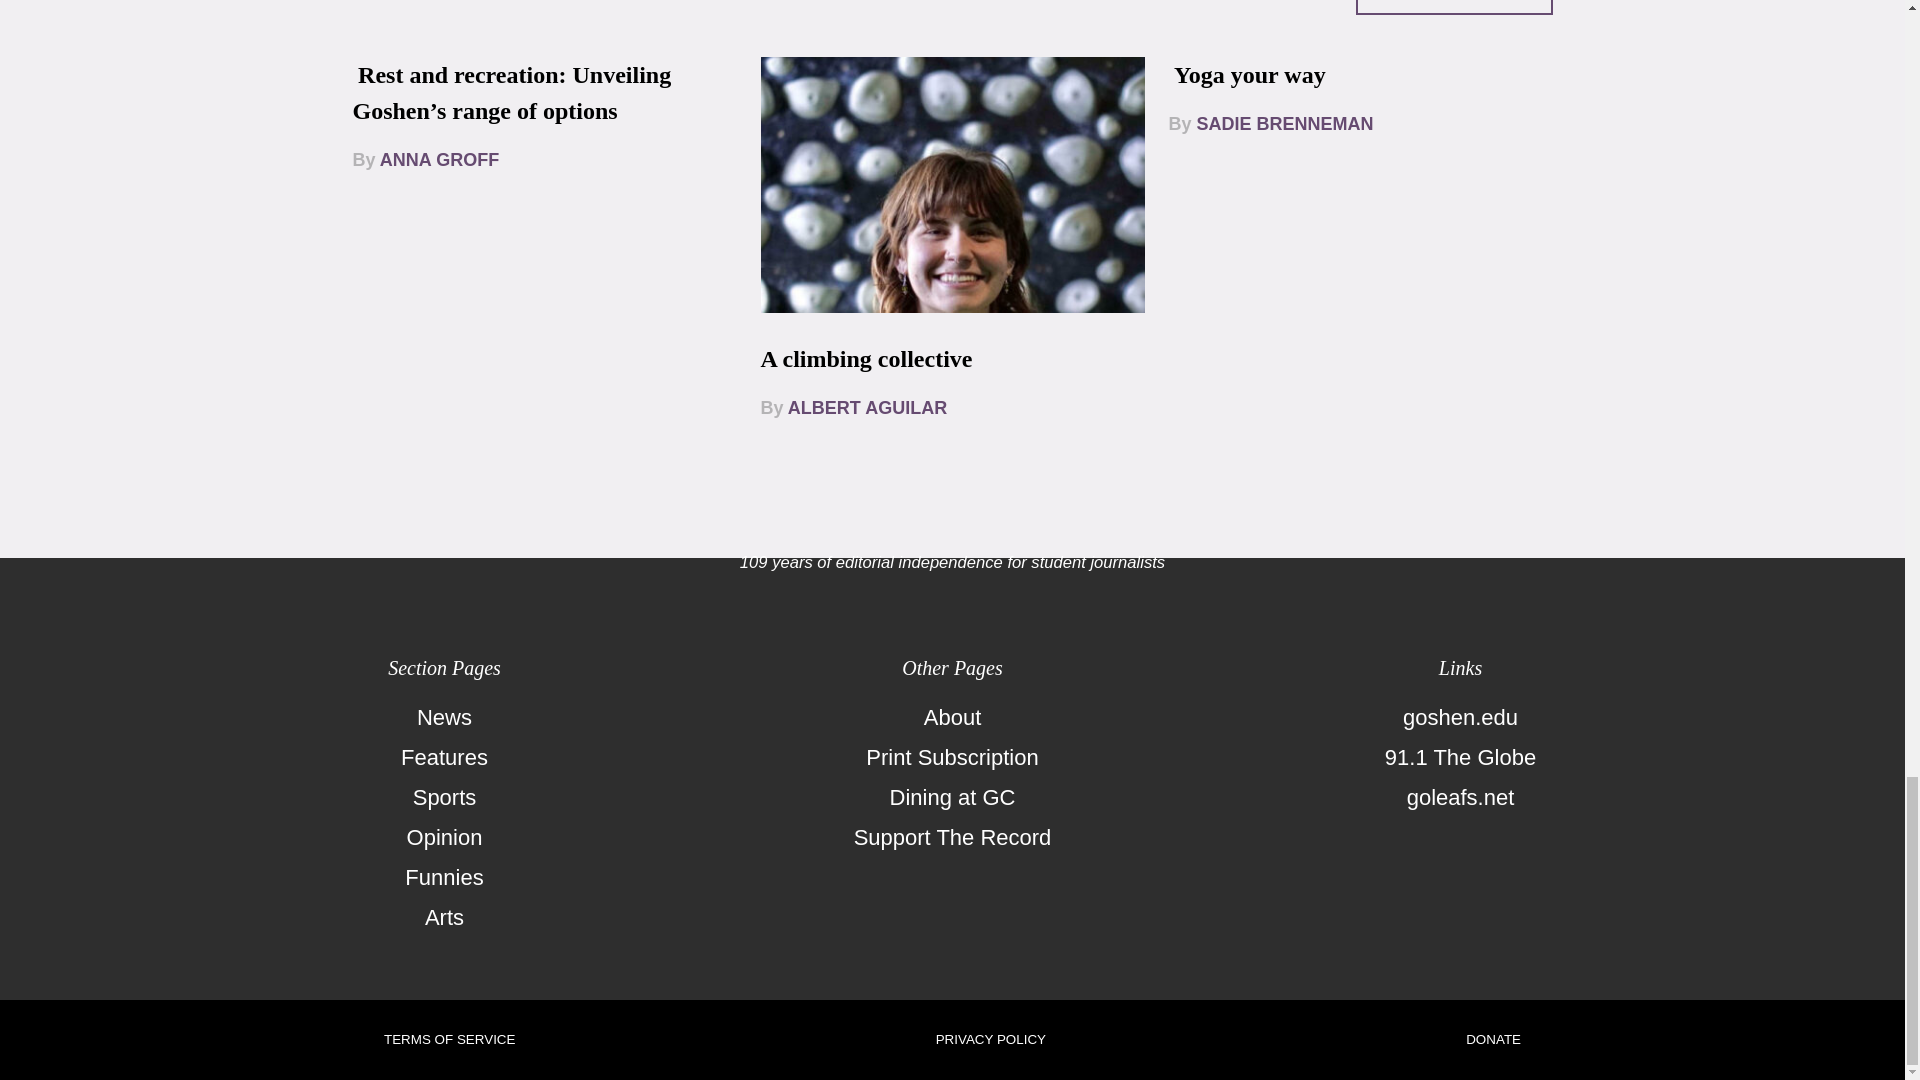  I want to click on Features, so click(444, 757).